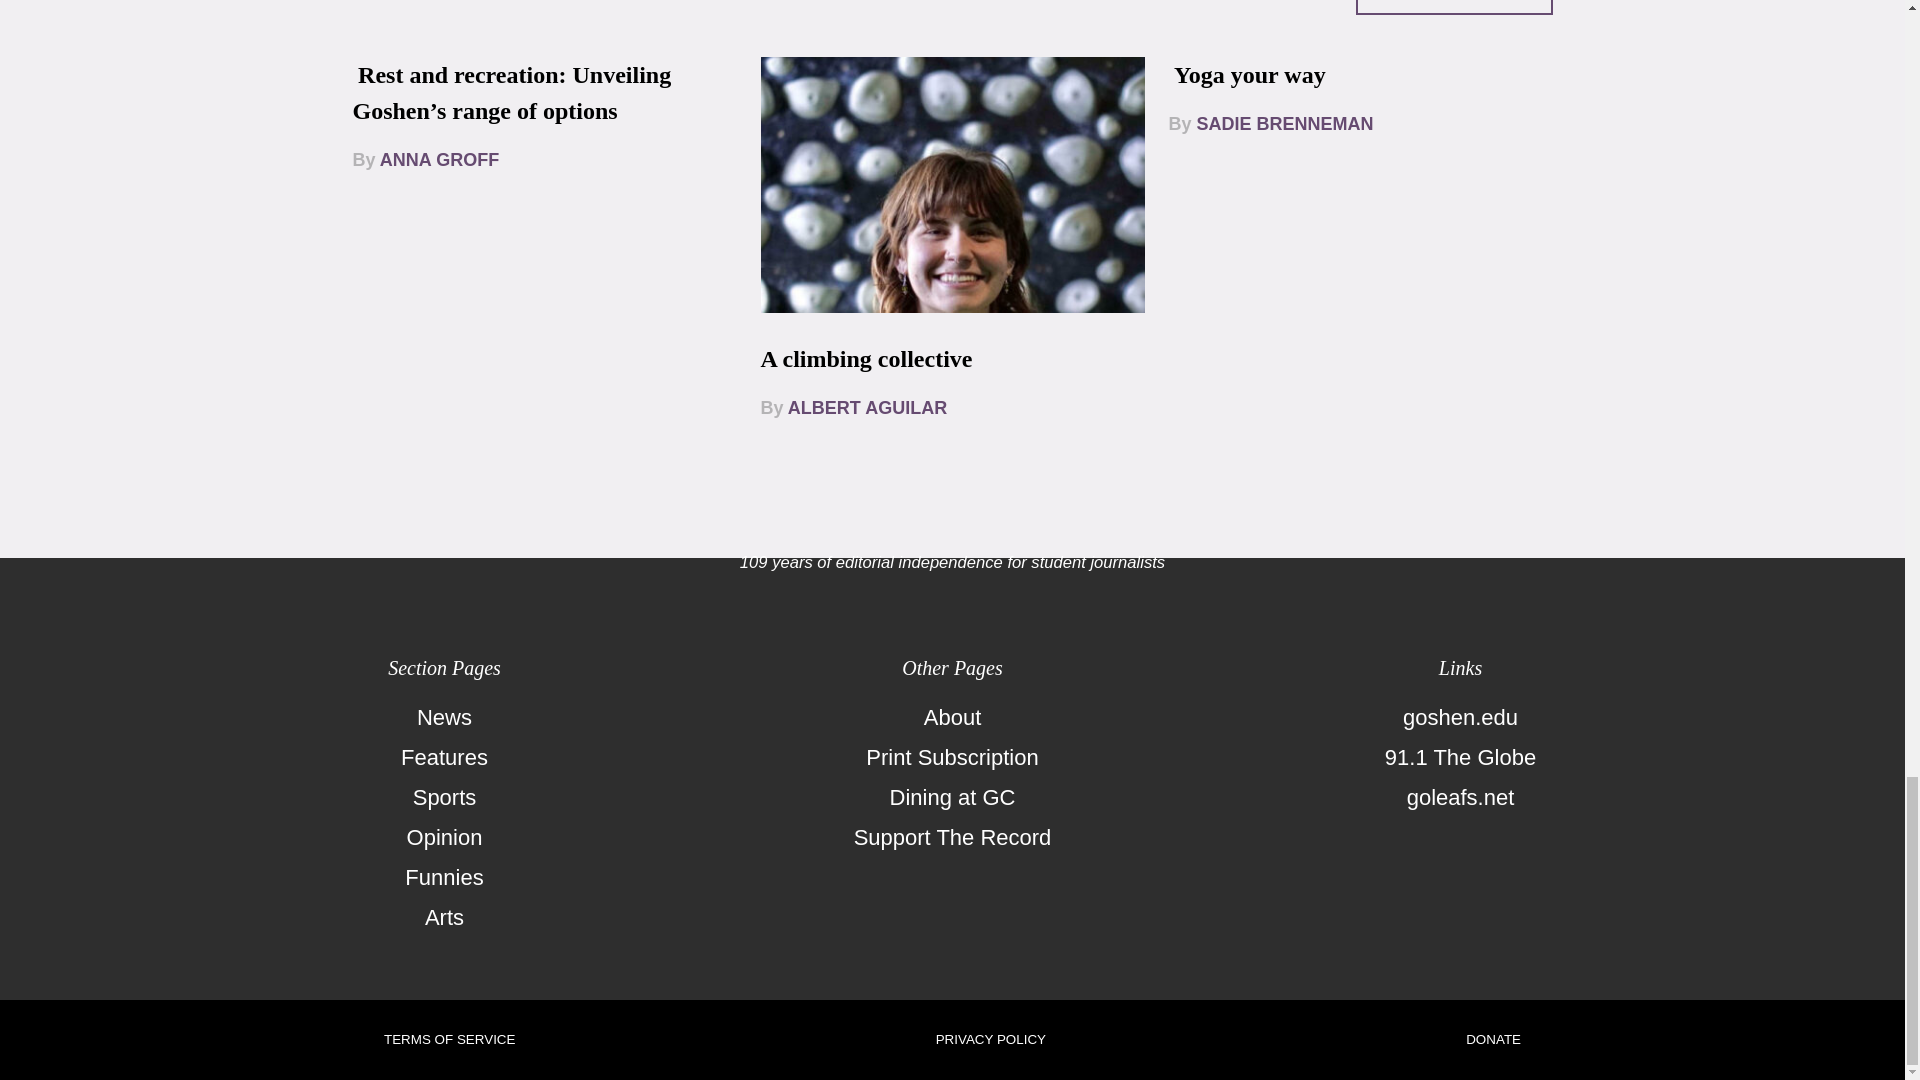  I want to click on Features, so click(444, 757).